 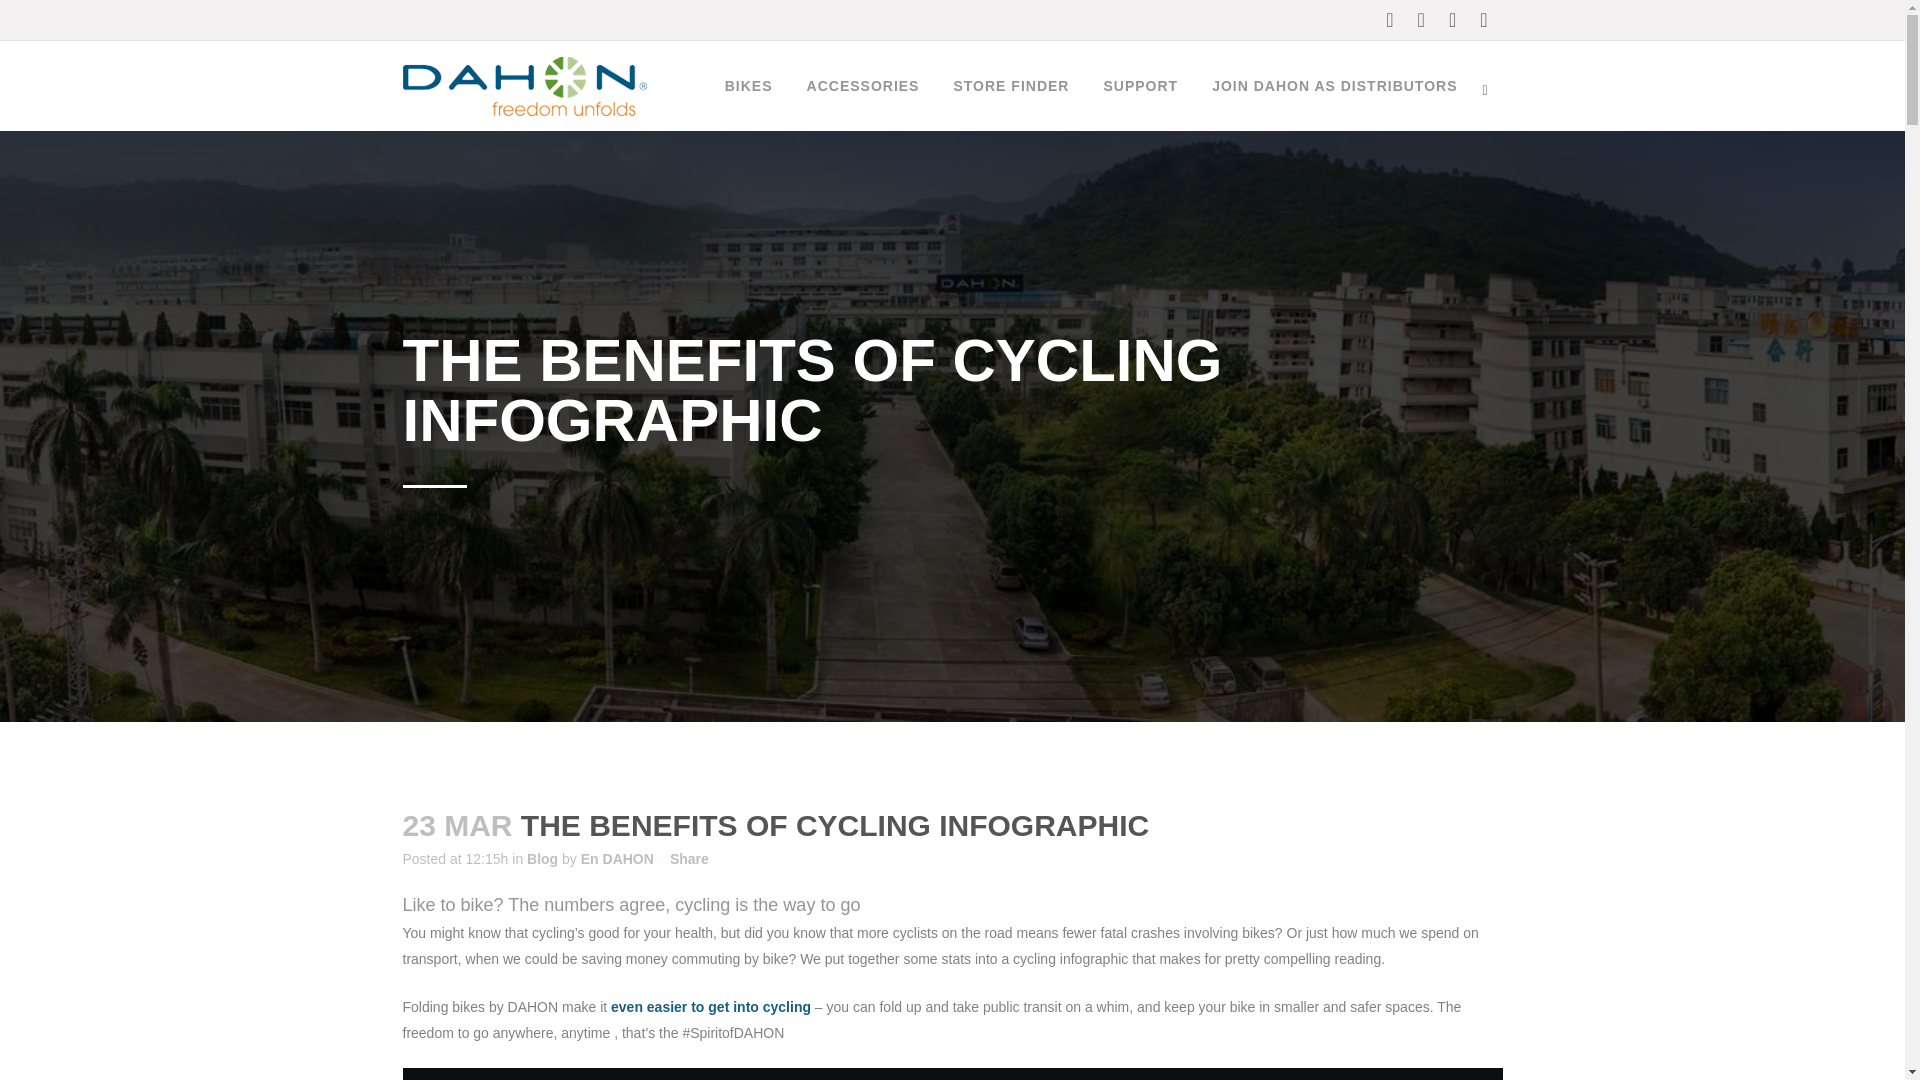 I want to click on SUPPORT, so click(x=1140, y=86).